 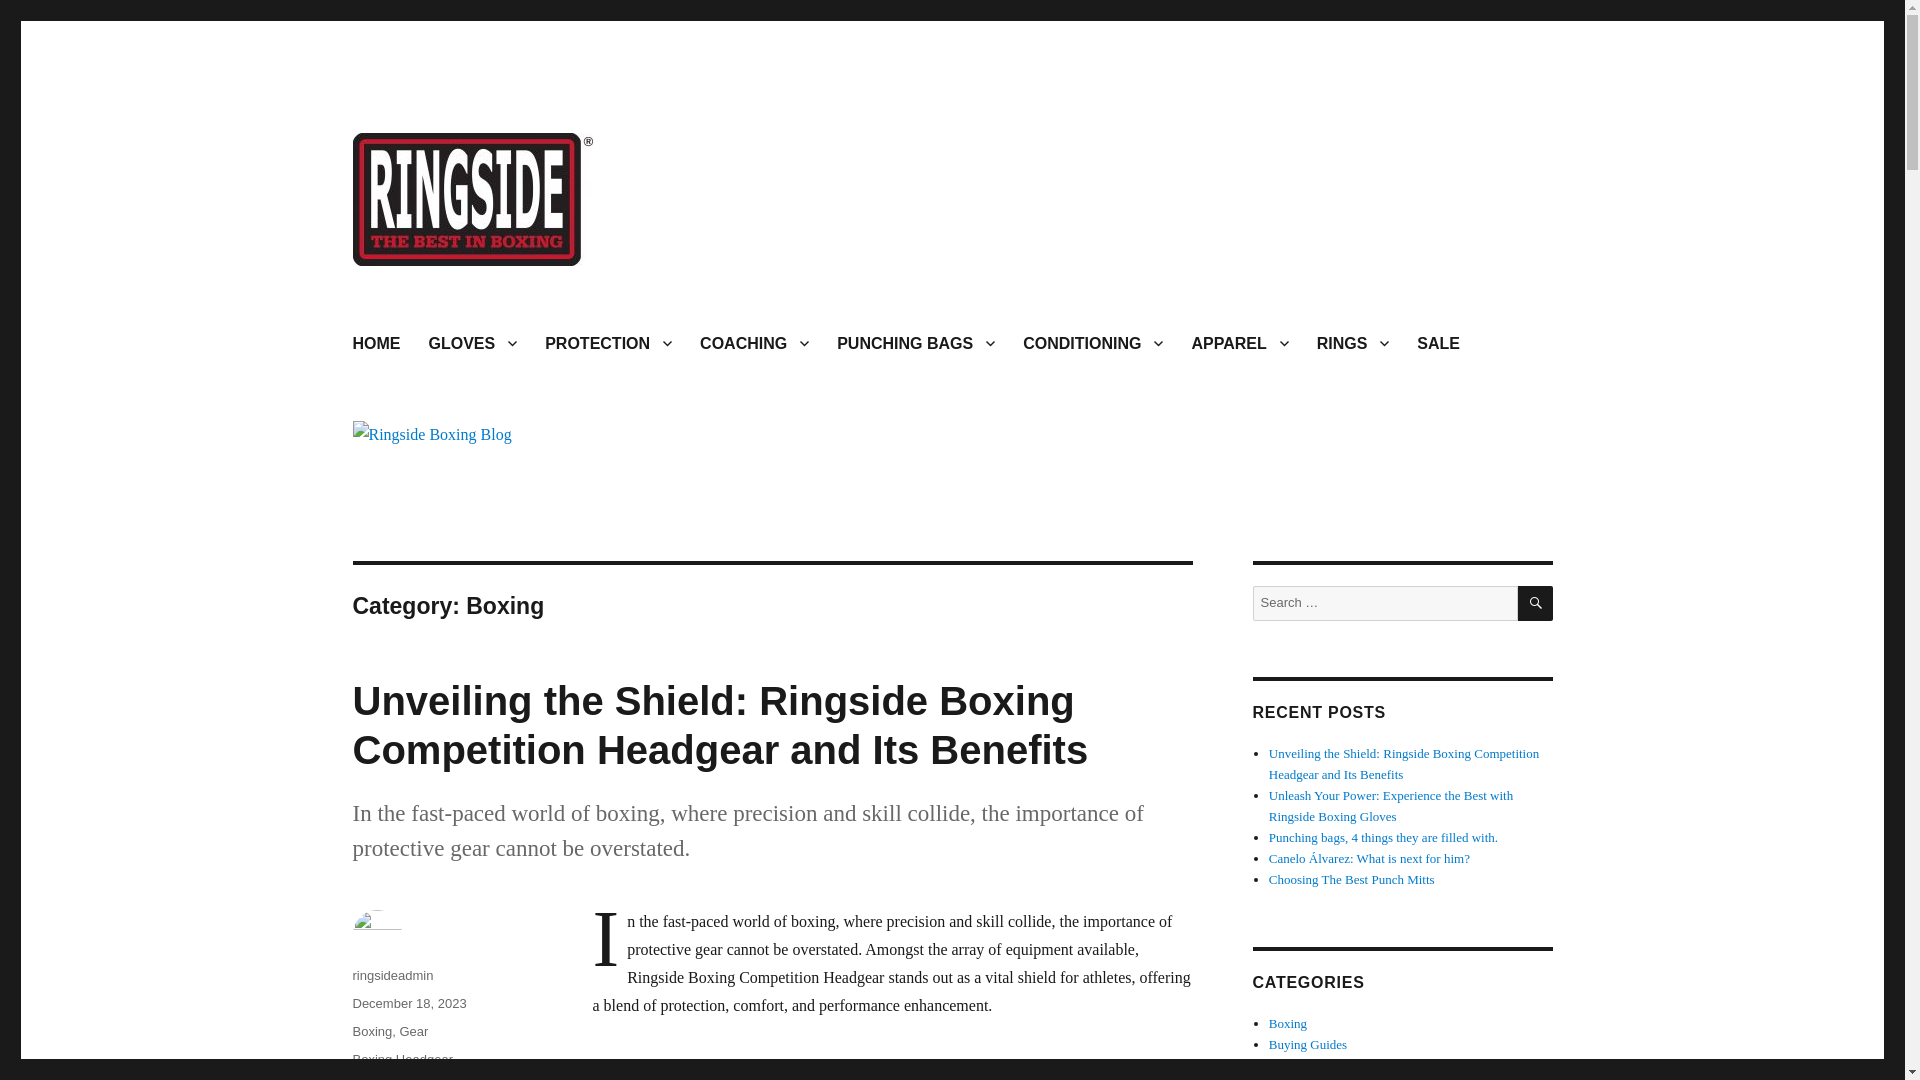 What do you see at coordinates (916, 342) in the screenshot?
I see `PUNCHING BAGS` at bounding box center [916, 342].